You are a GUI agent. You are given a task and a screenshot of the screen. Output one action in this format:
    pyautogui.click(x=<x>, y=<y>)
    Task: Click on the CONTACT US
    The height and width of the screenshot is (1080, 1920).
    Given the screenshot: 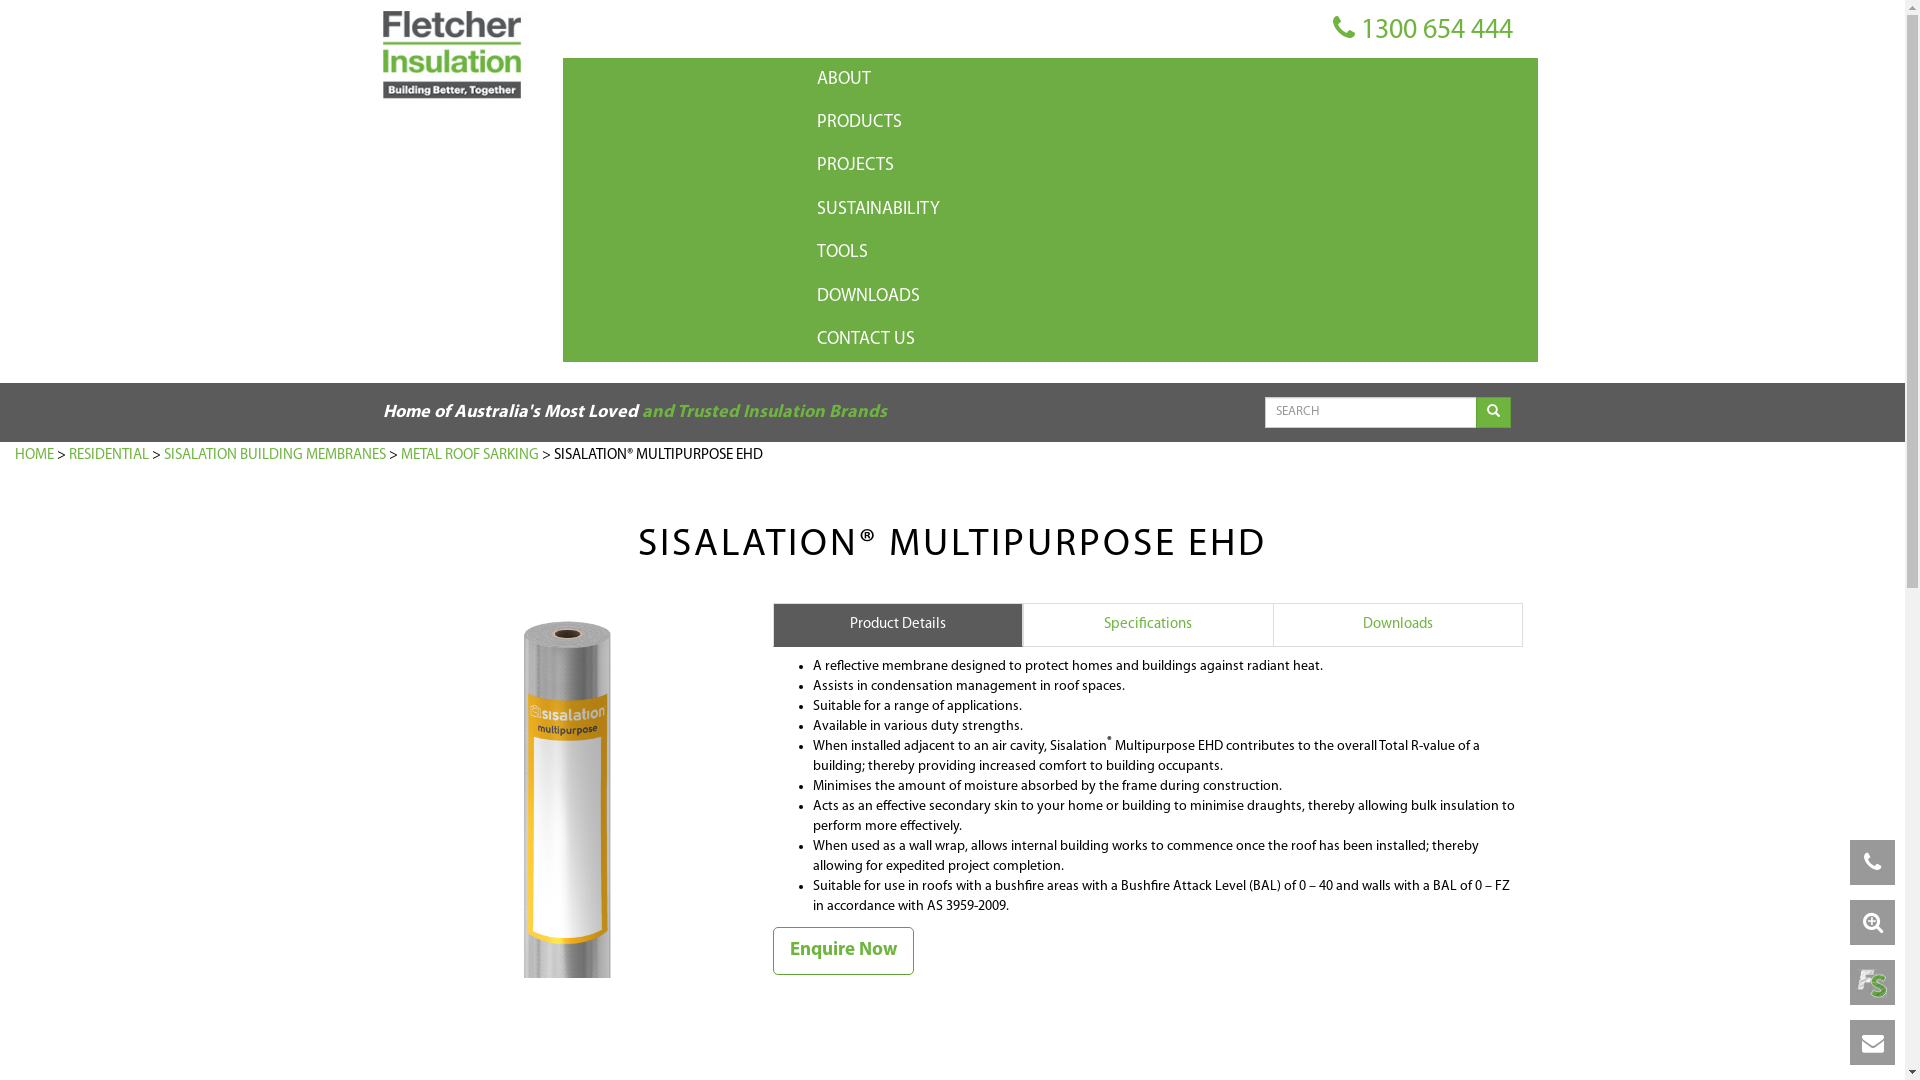 What is the action you would take?
    pyautogui.click(x=1172, y=340)
    